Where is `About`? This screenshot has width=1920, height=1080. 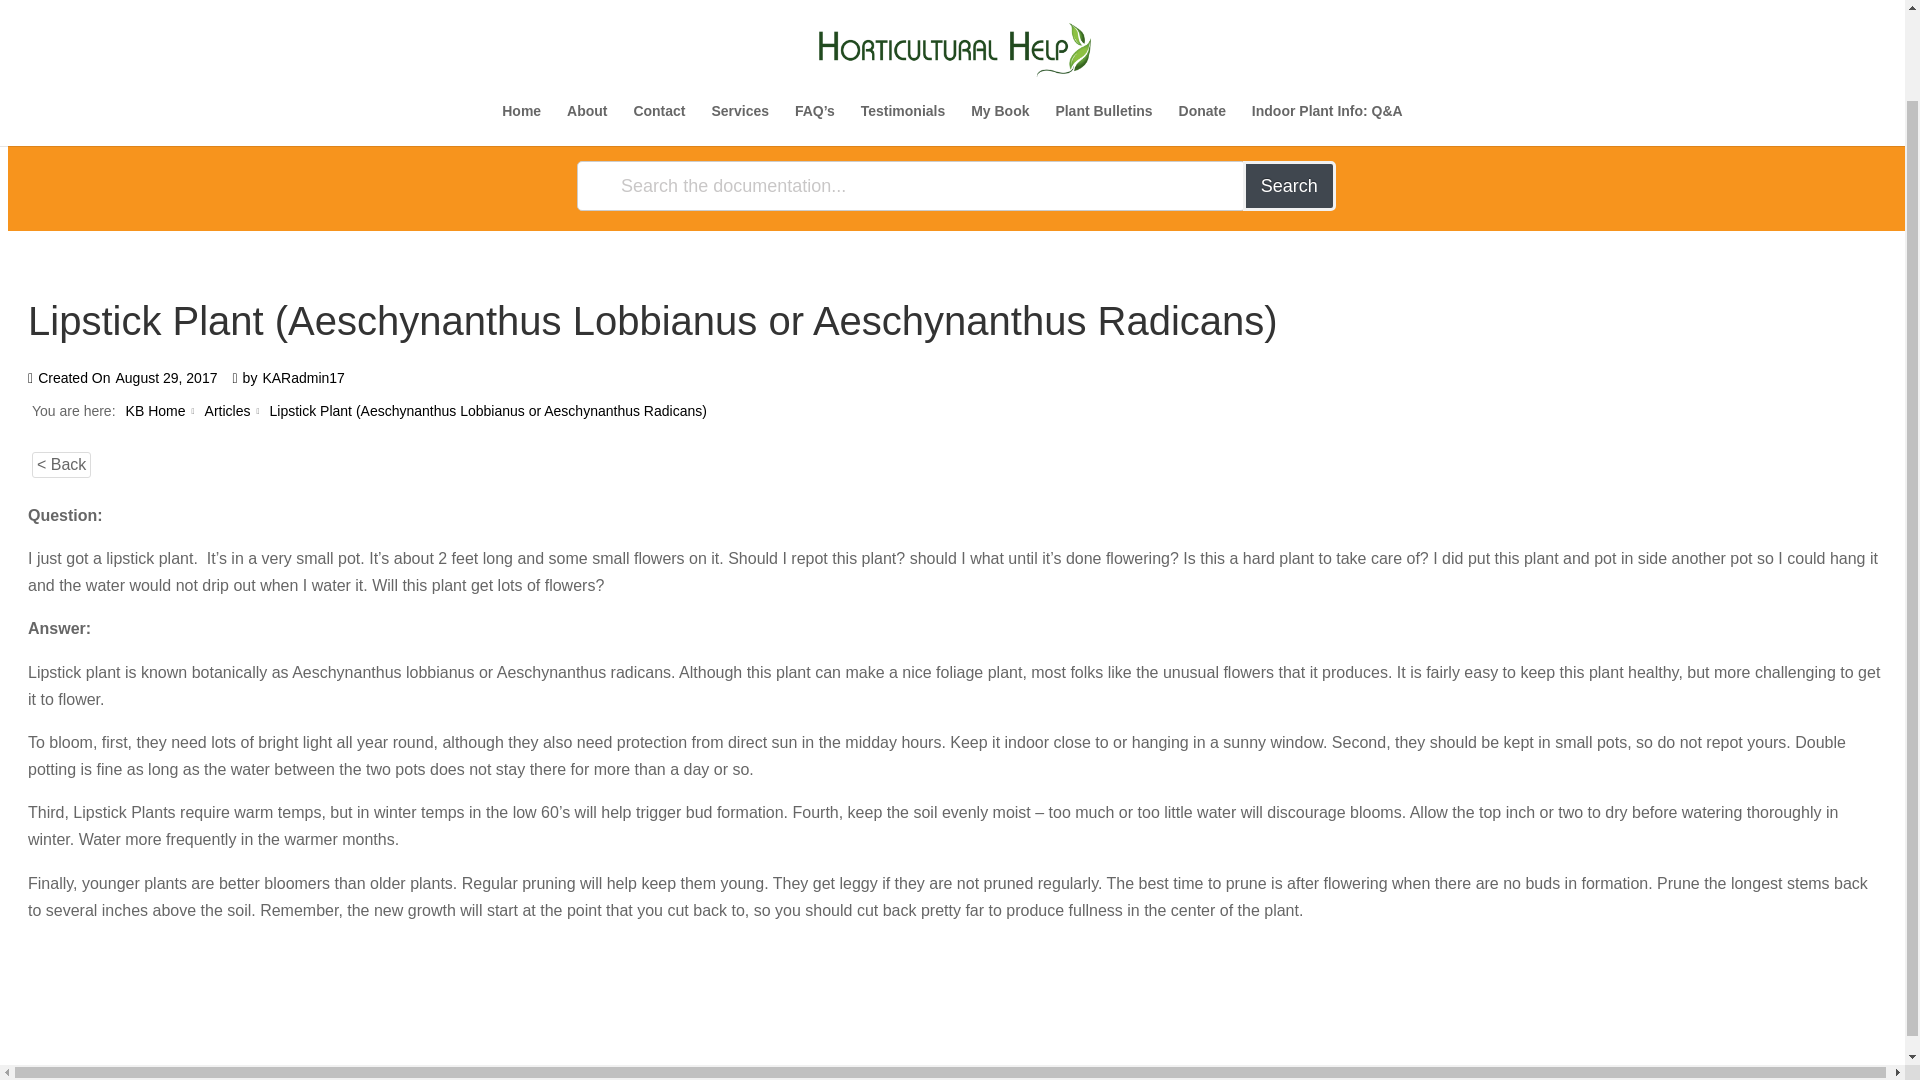 About is located at coordinates (586, 26).